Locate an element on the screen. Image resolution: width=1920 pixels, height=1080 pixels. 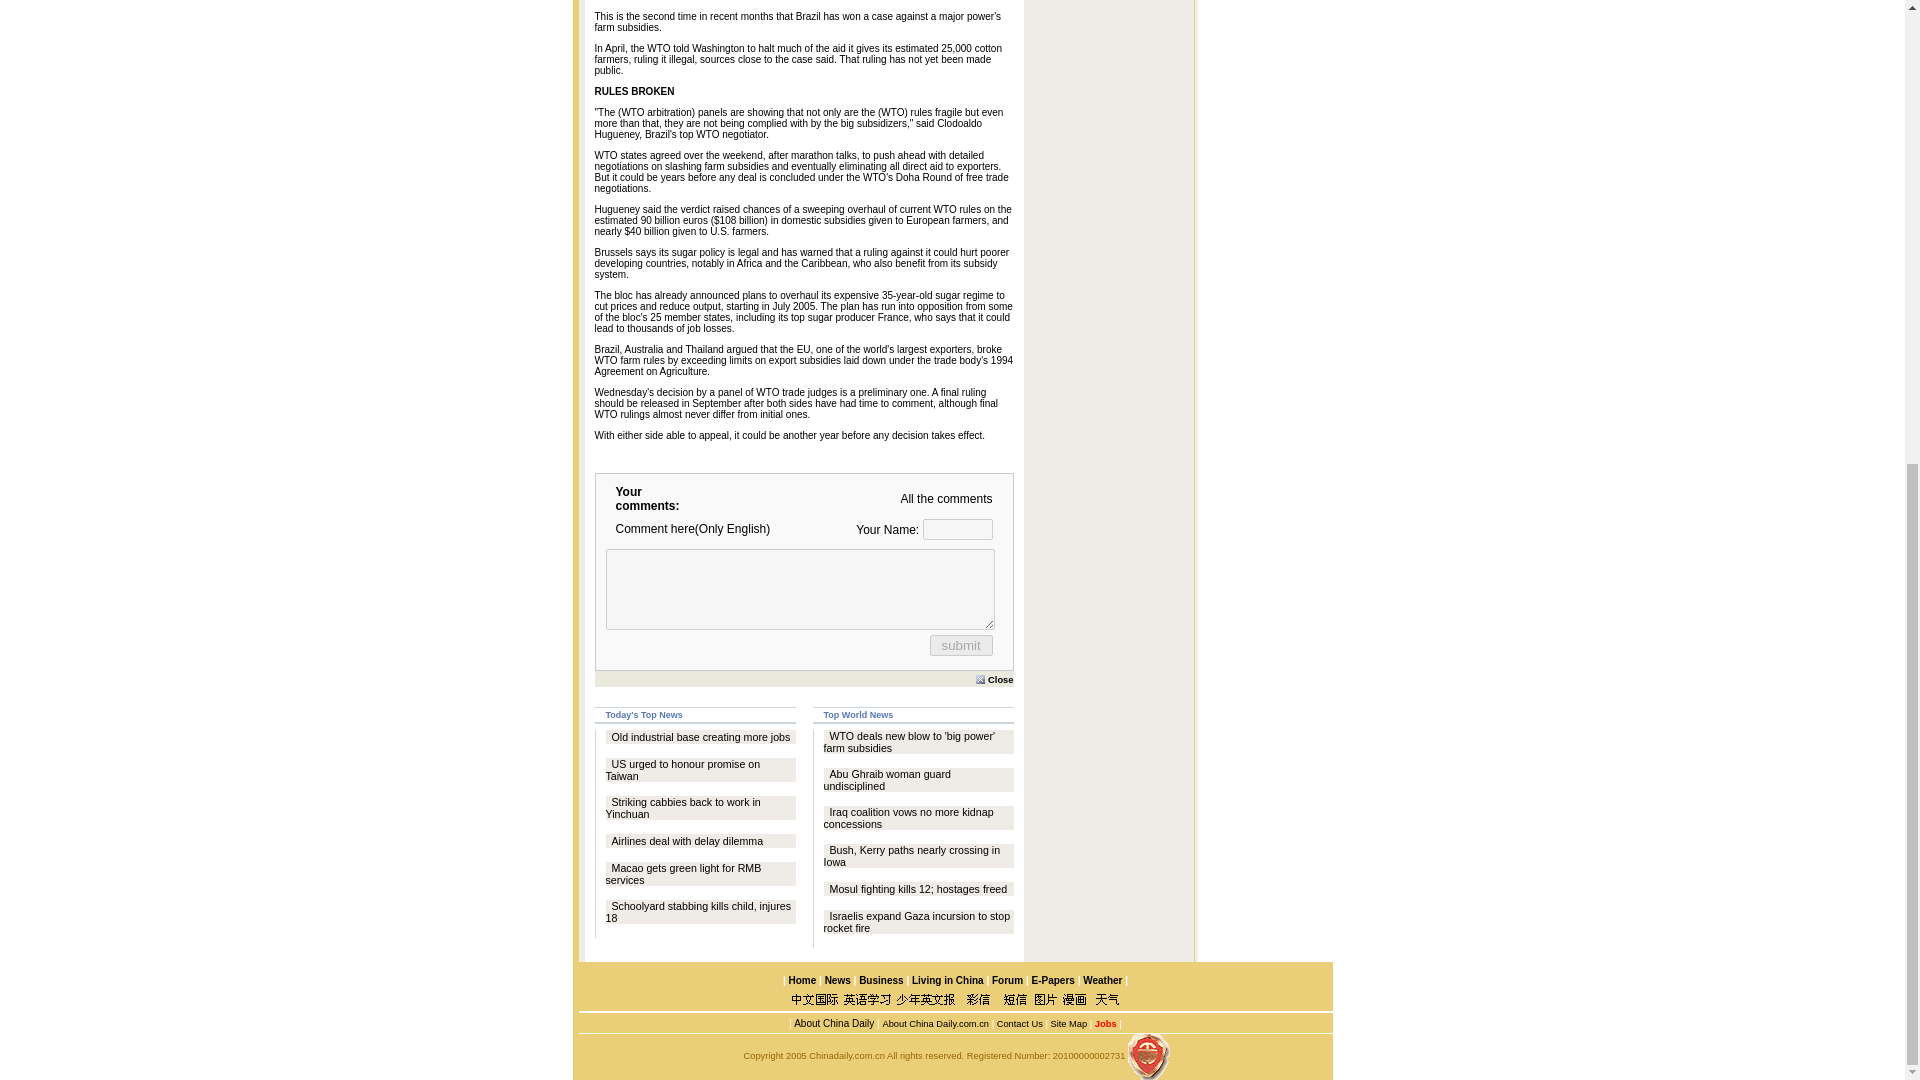
Israelis expand Gaza incursion to stop rocket fire is located at coordinates (917, 922).